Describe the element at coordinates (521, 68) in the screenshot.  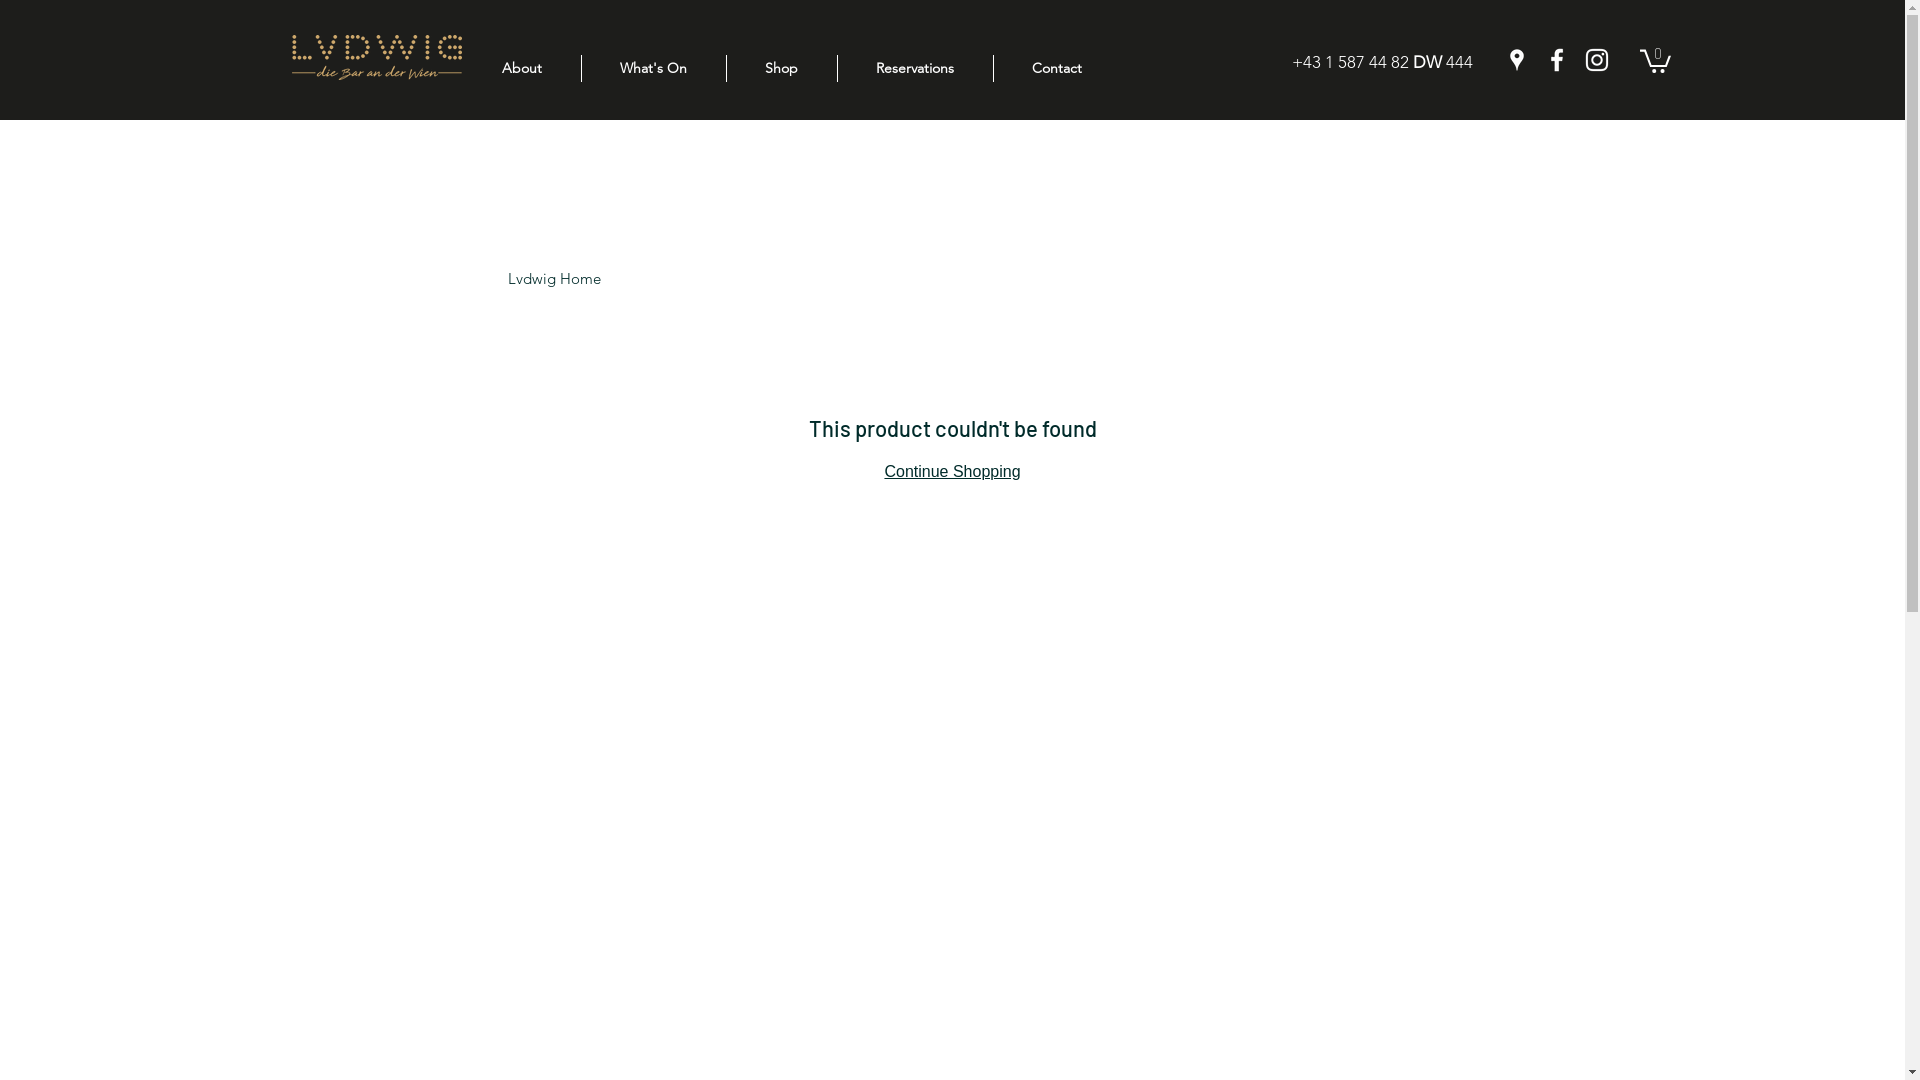
I see `About` at that location.